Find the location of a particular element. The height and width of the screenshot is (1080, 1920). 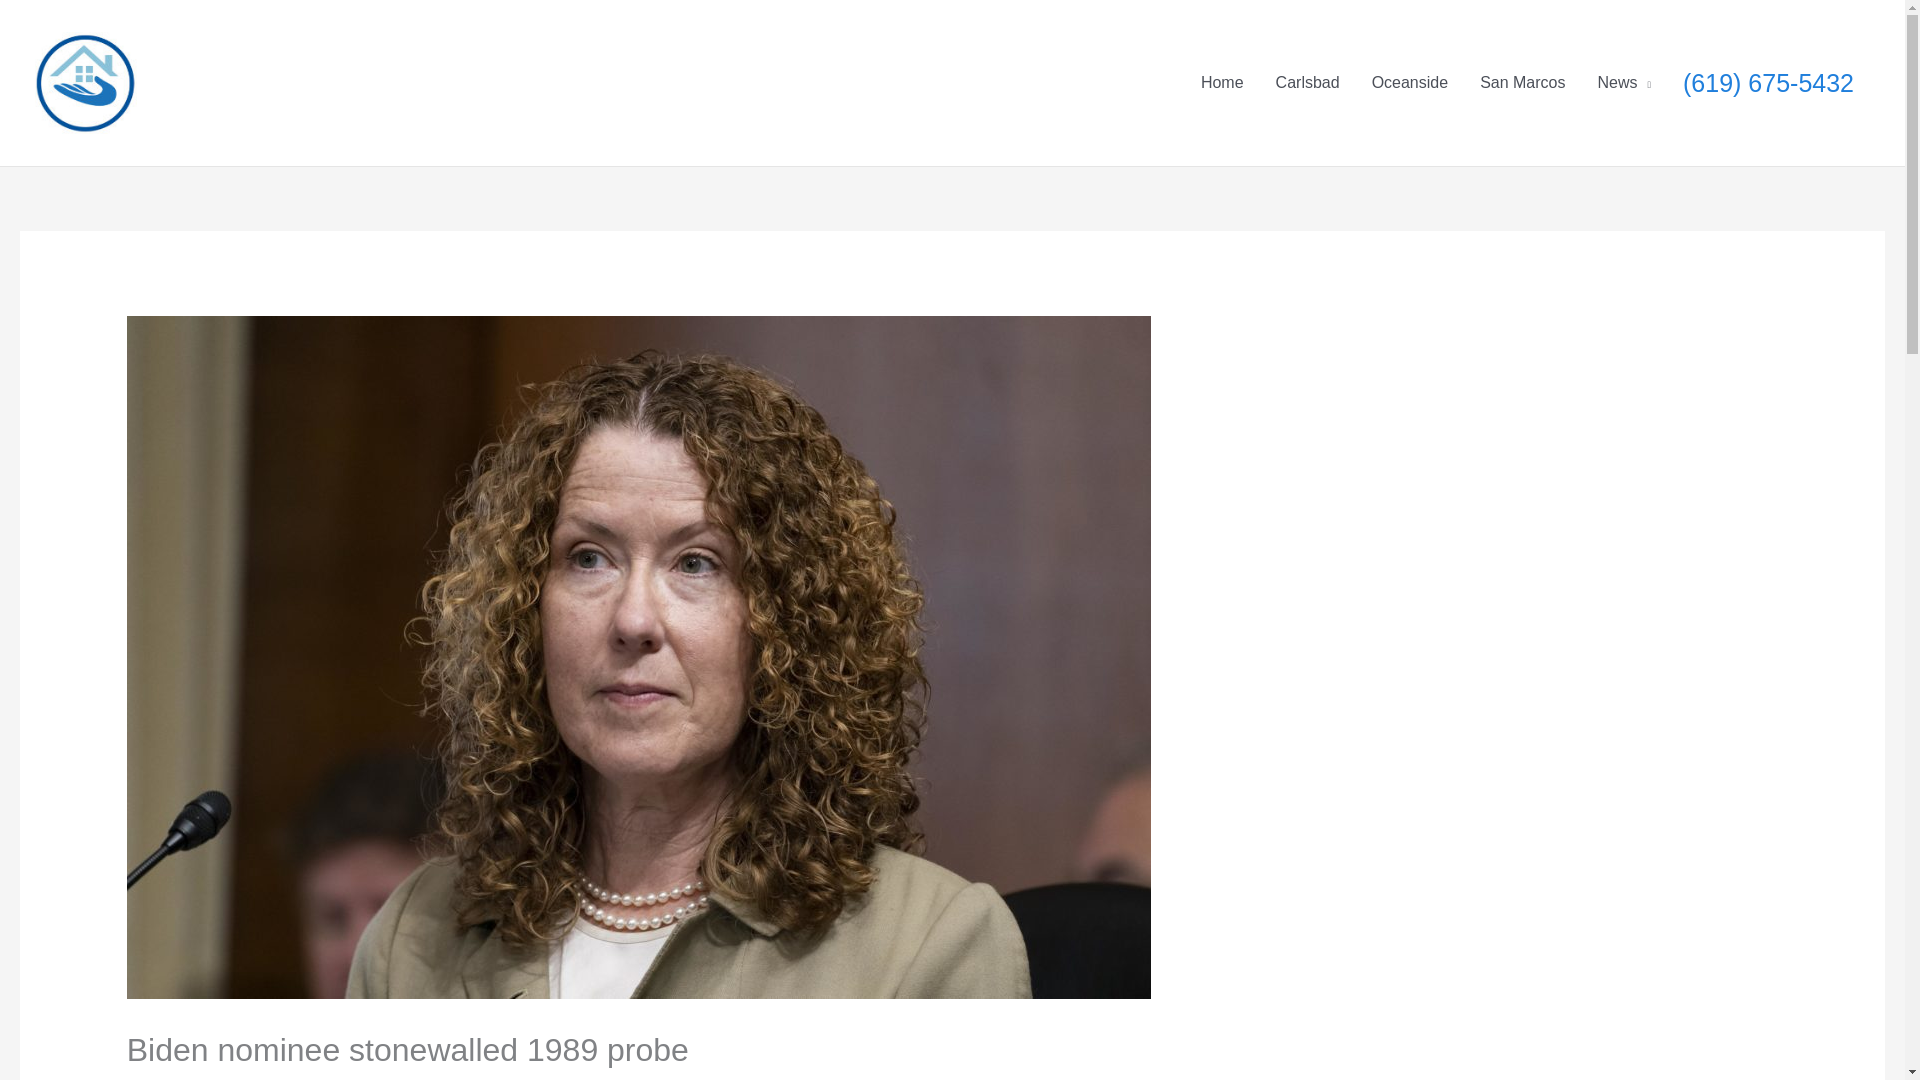

Oceanside is located at coordinates (1410, 82).